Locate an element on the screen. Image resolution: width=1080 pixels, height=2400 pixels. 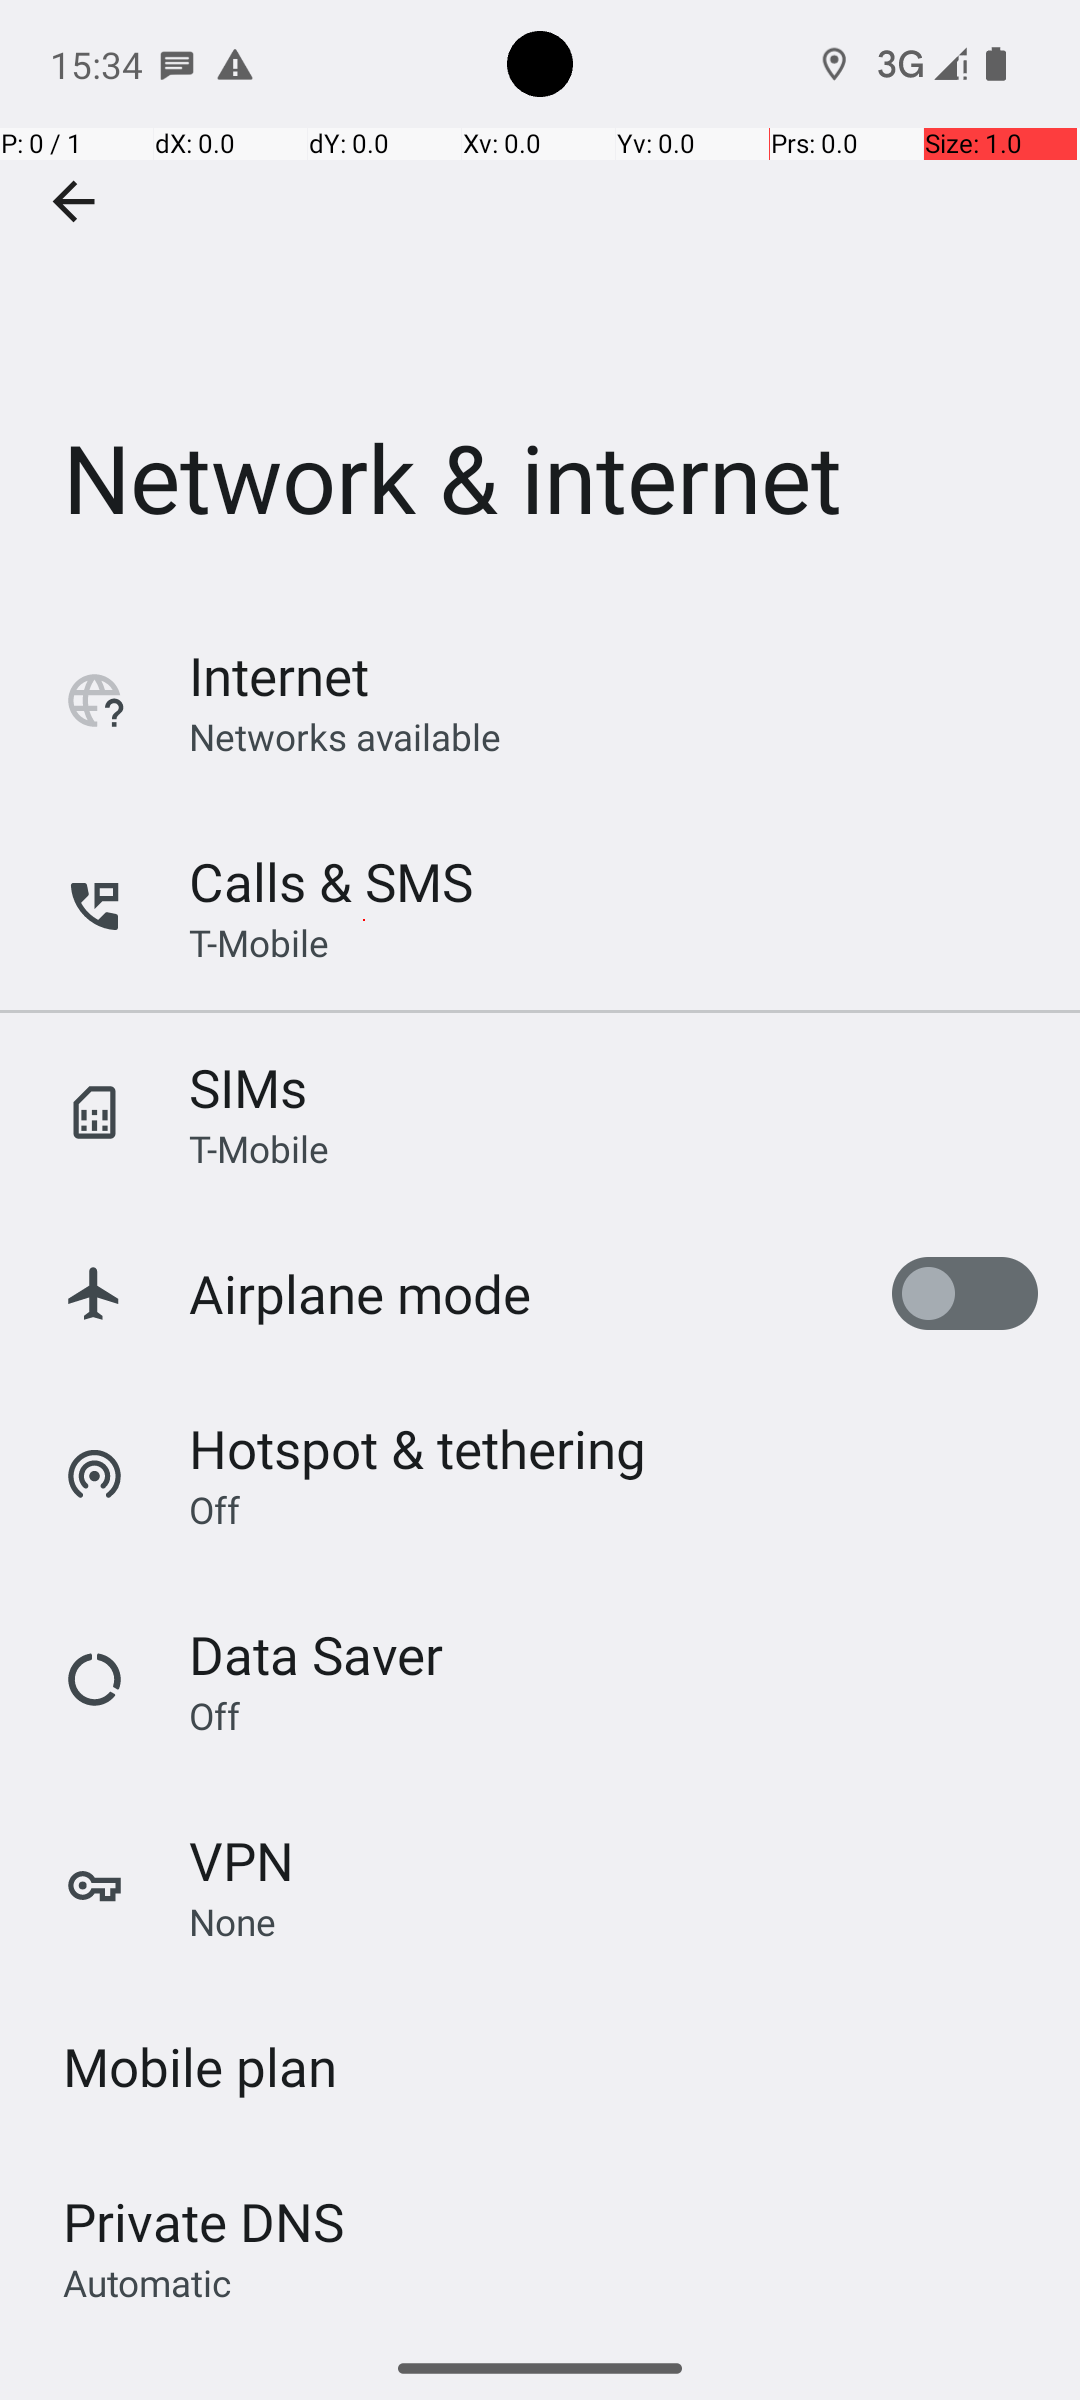
SIMs is located at coordinates (248, 1088).